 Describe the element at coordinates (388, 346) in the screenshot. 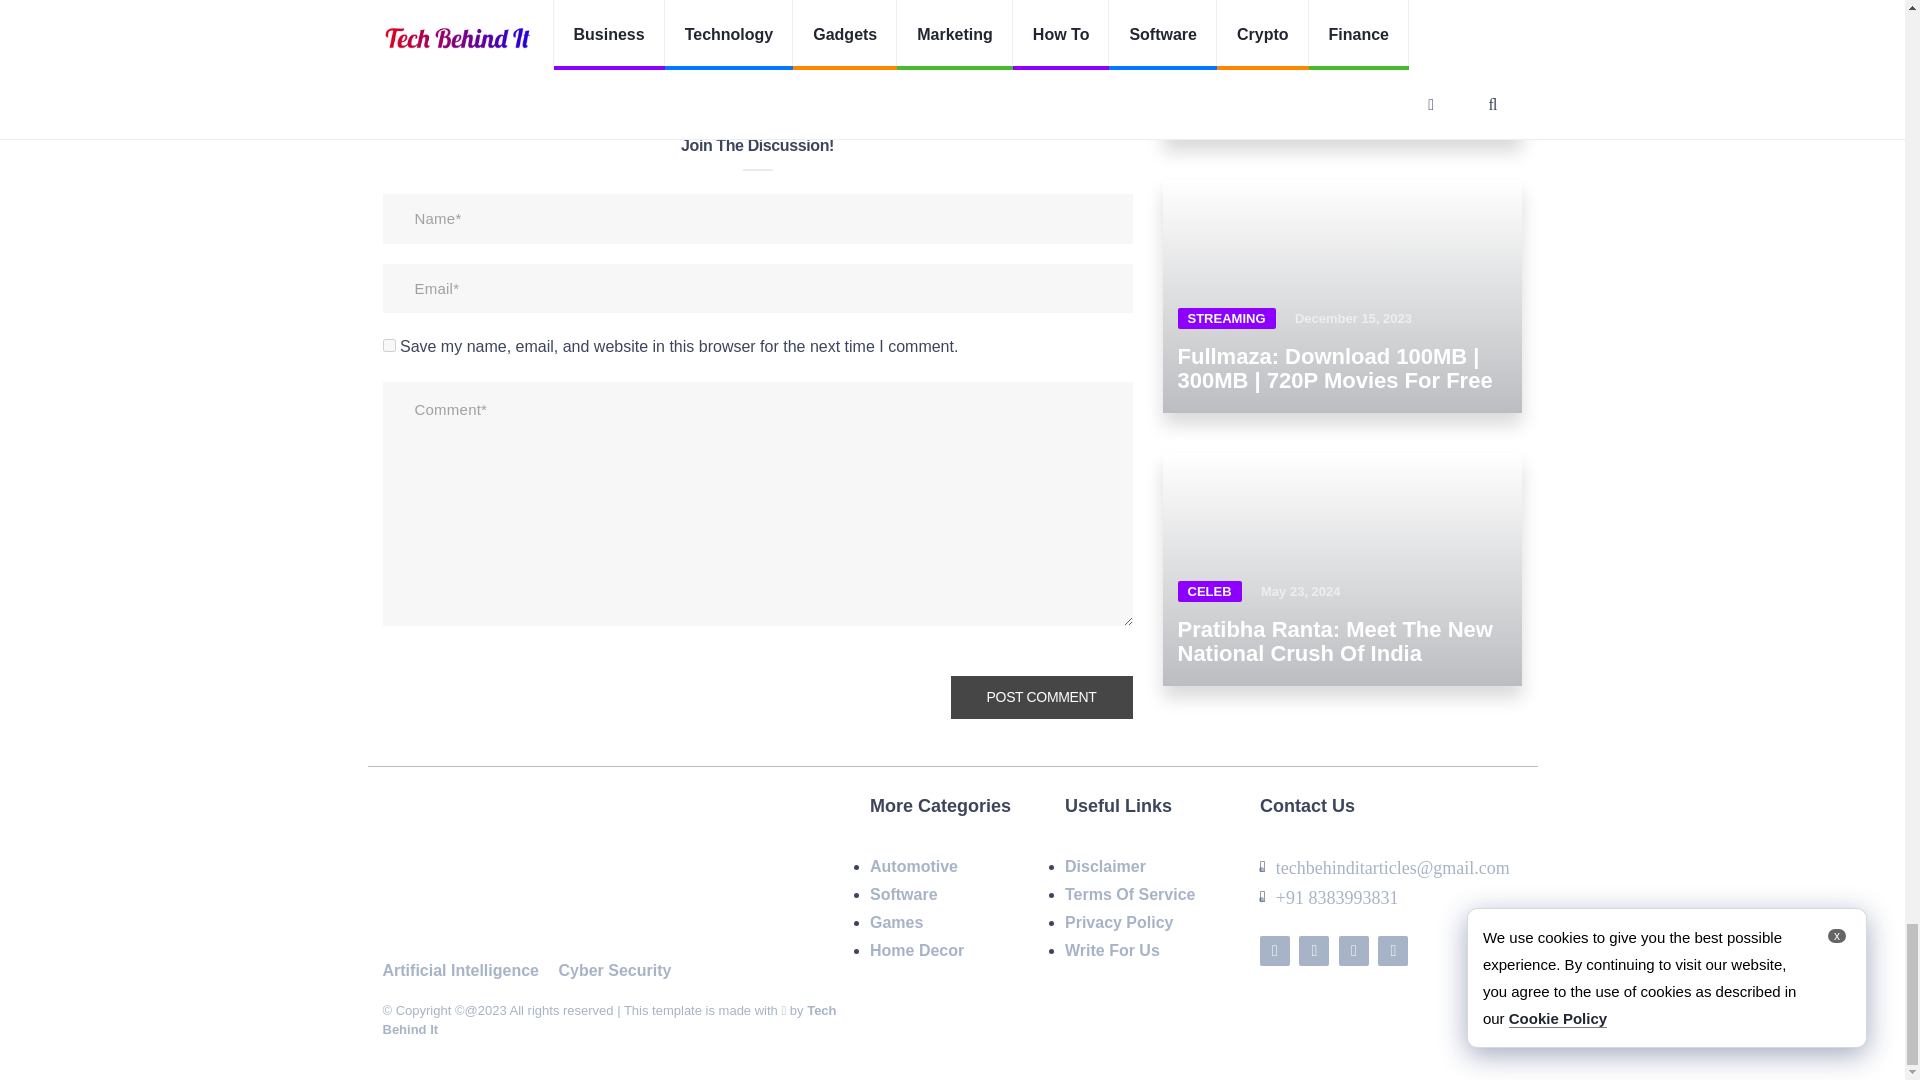

I see `yes` at that location.